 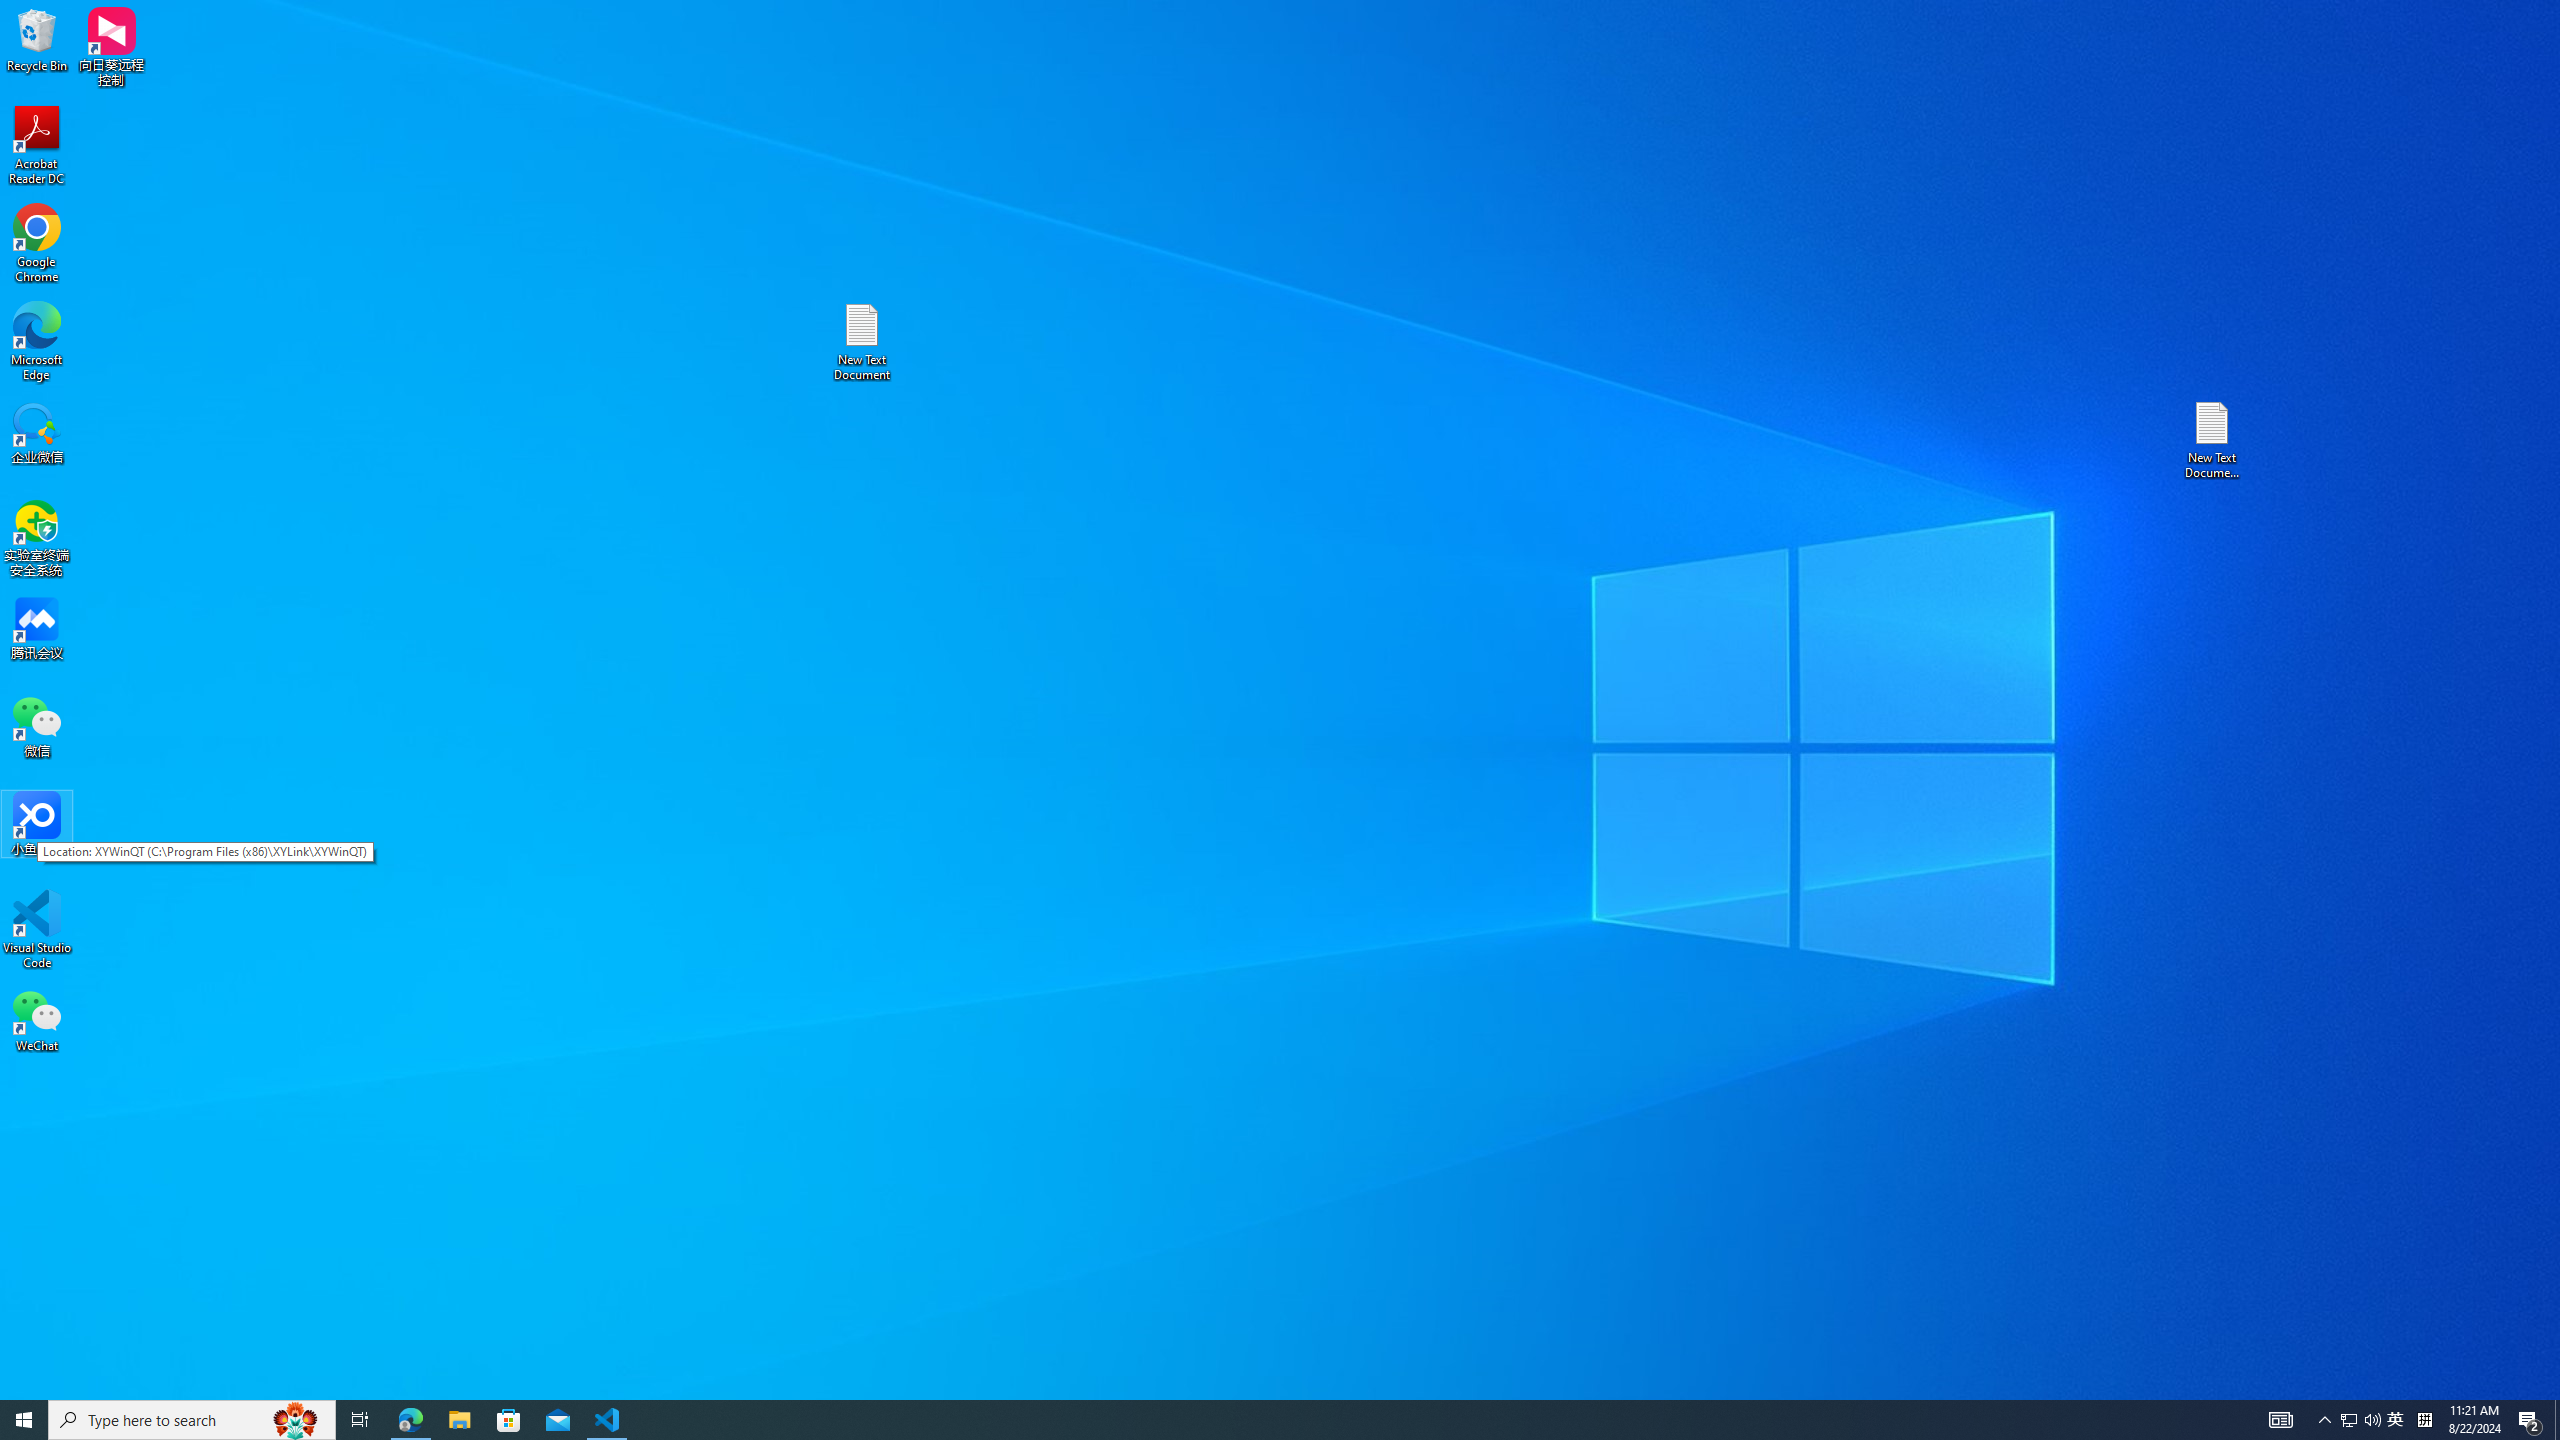 What do you see at coordinates (296, 1420) in the screenshot?
I see `Search highlights icon opens search home window` at bounding box center [296, 1420].